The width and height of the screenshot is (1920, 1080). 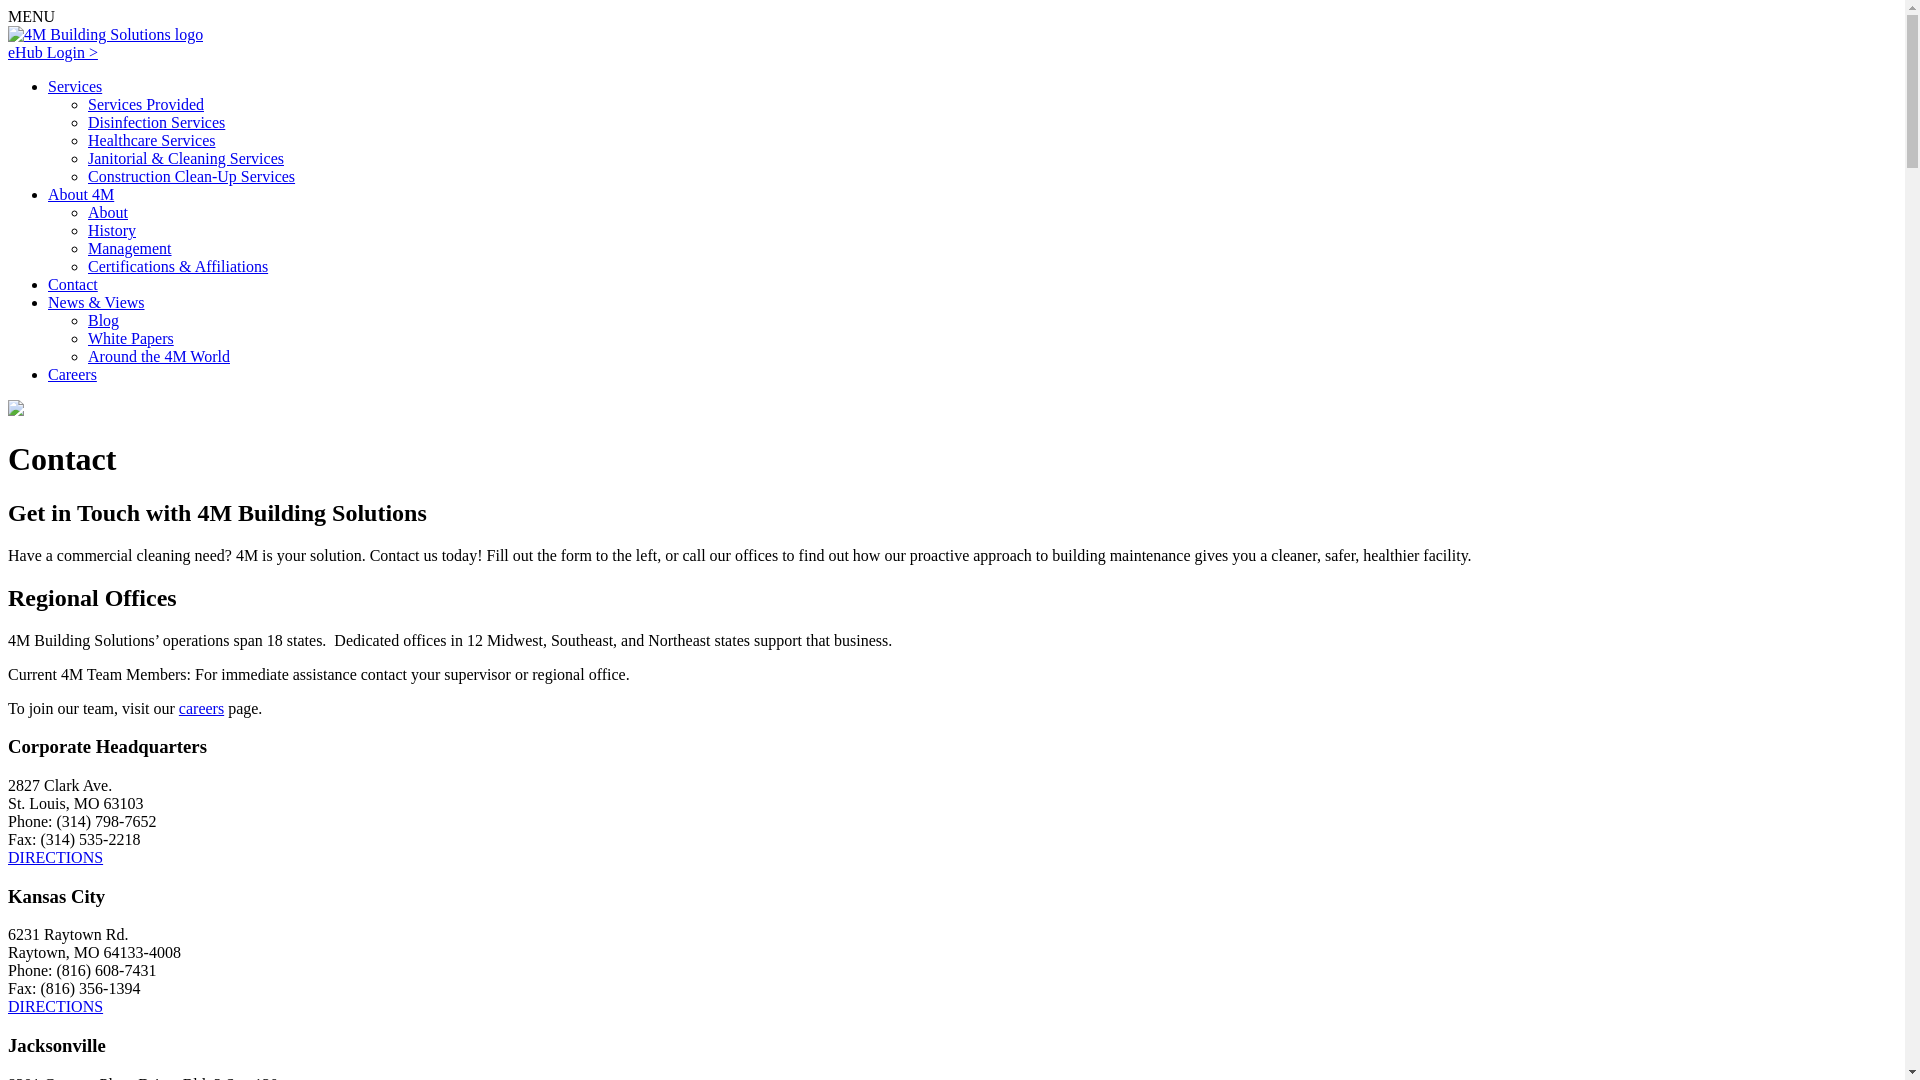 I want to click on History, so click(x=112, y=230).